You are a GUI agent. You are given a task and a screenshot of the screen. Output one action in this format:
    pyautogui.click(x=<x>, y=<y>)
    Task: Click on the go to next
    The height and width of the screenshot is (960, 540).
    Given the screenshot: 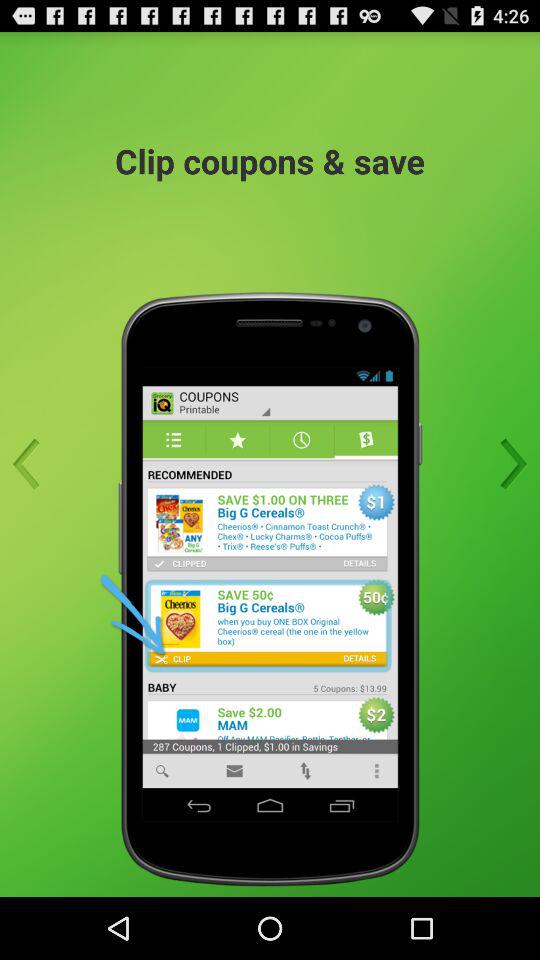 What is the action you would take?
    pyautogui.click(x=507, y=464)
    